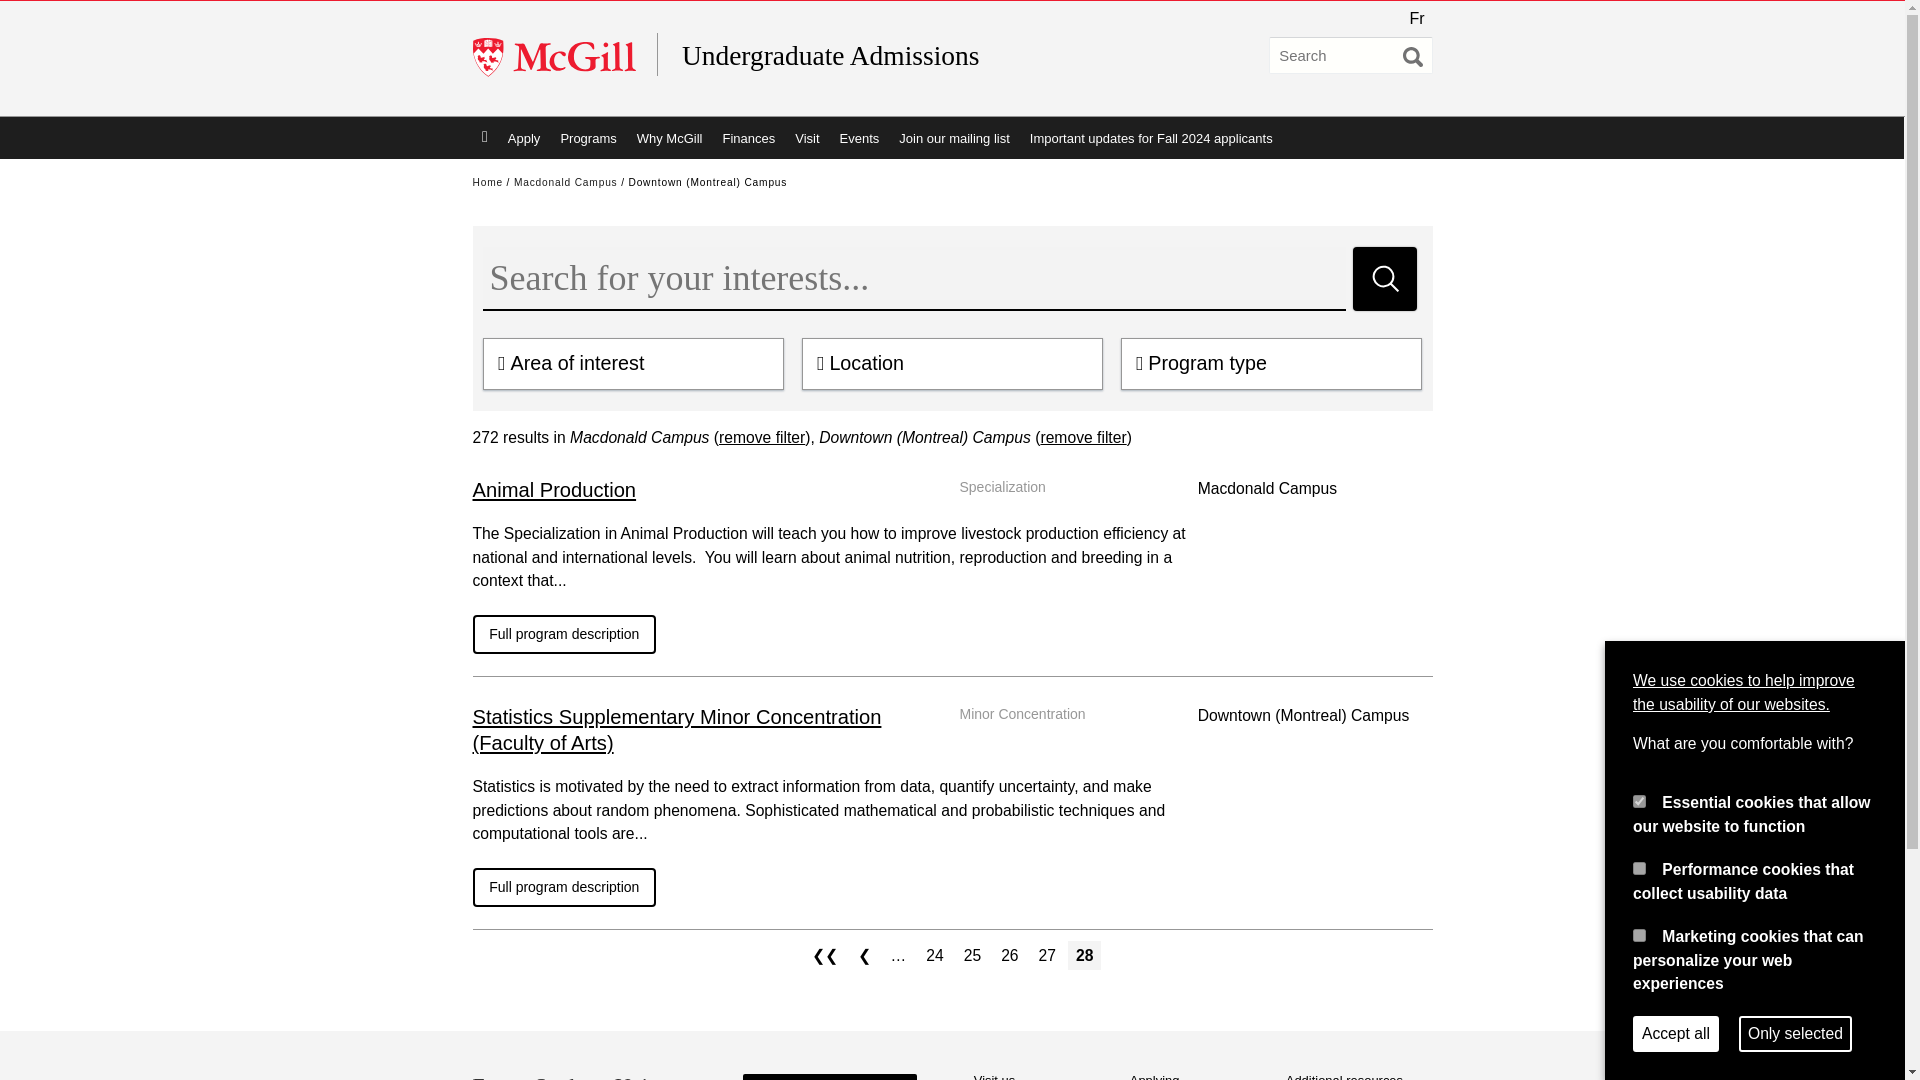 The image size is (1920, 1080). Describe the element at coordinates (566, 182) in the screenshot. I see `Macdonald Campus` at that location.